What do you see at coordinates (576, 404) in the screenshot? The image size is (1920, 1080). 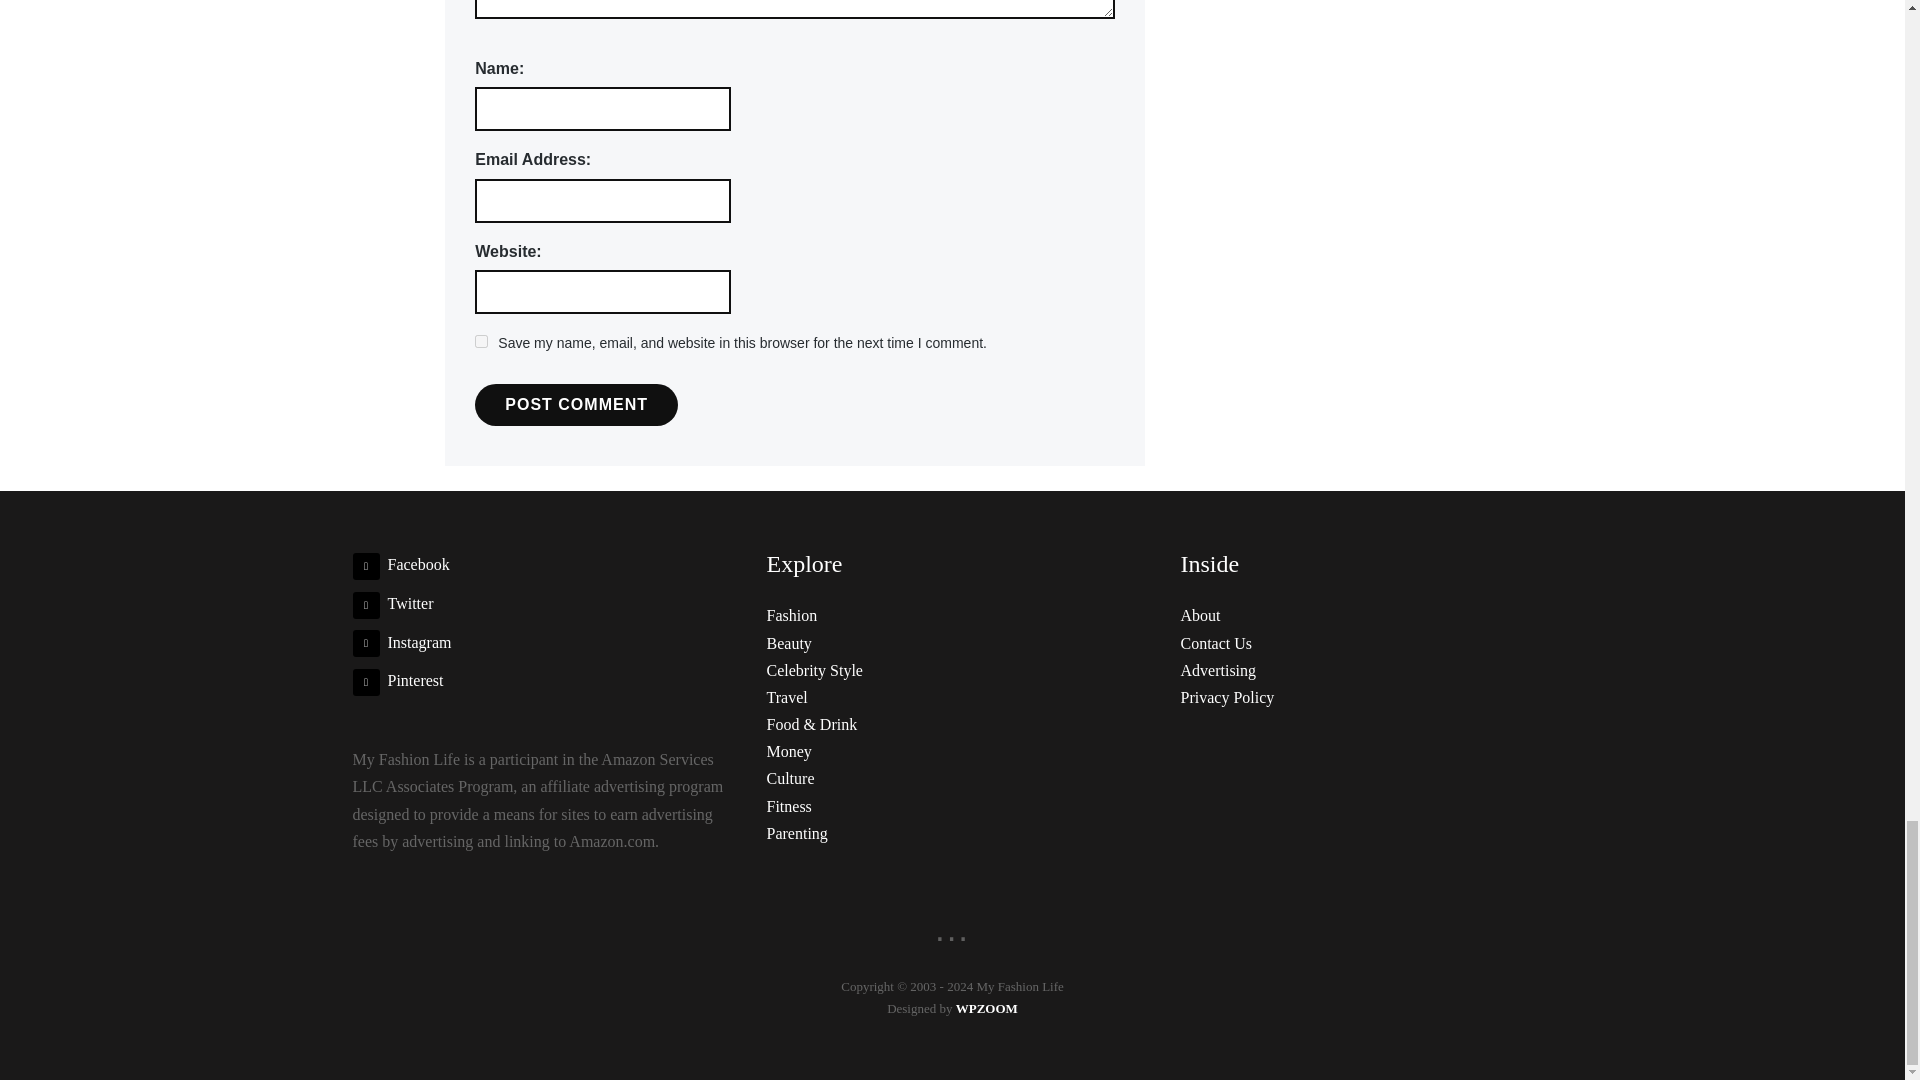 I see `Post Comment` at bounding box center [576, 404].